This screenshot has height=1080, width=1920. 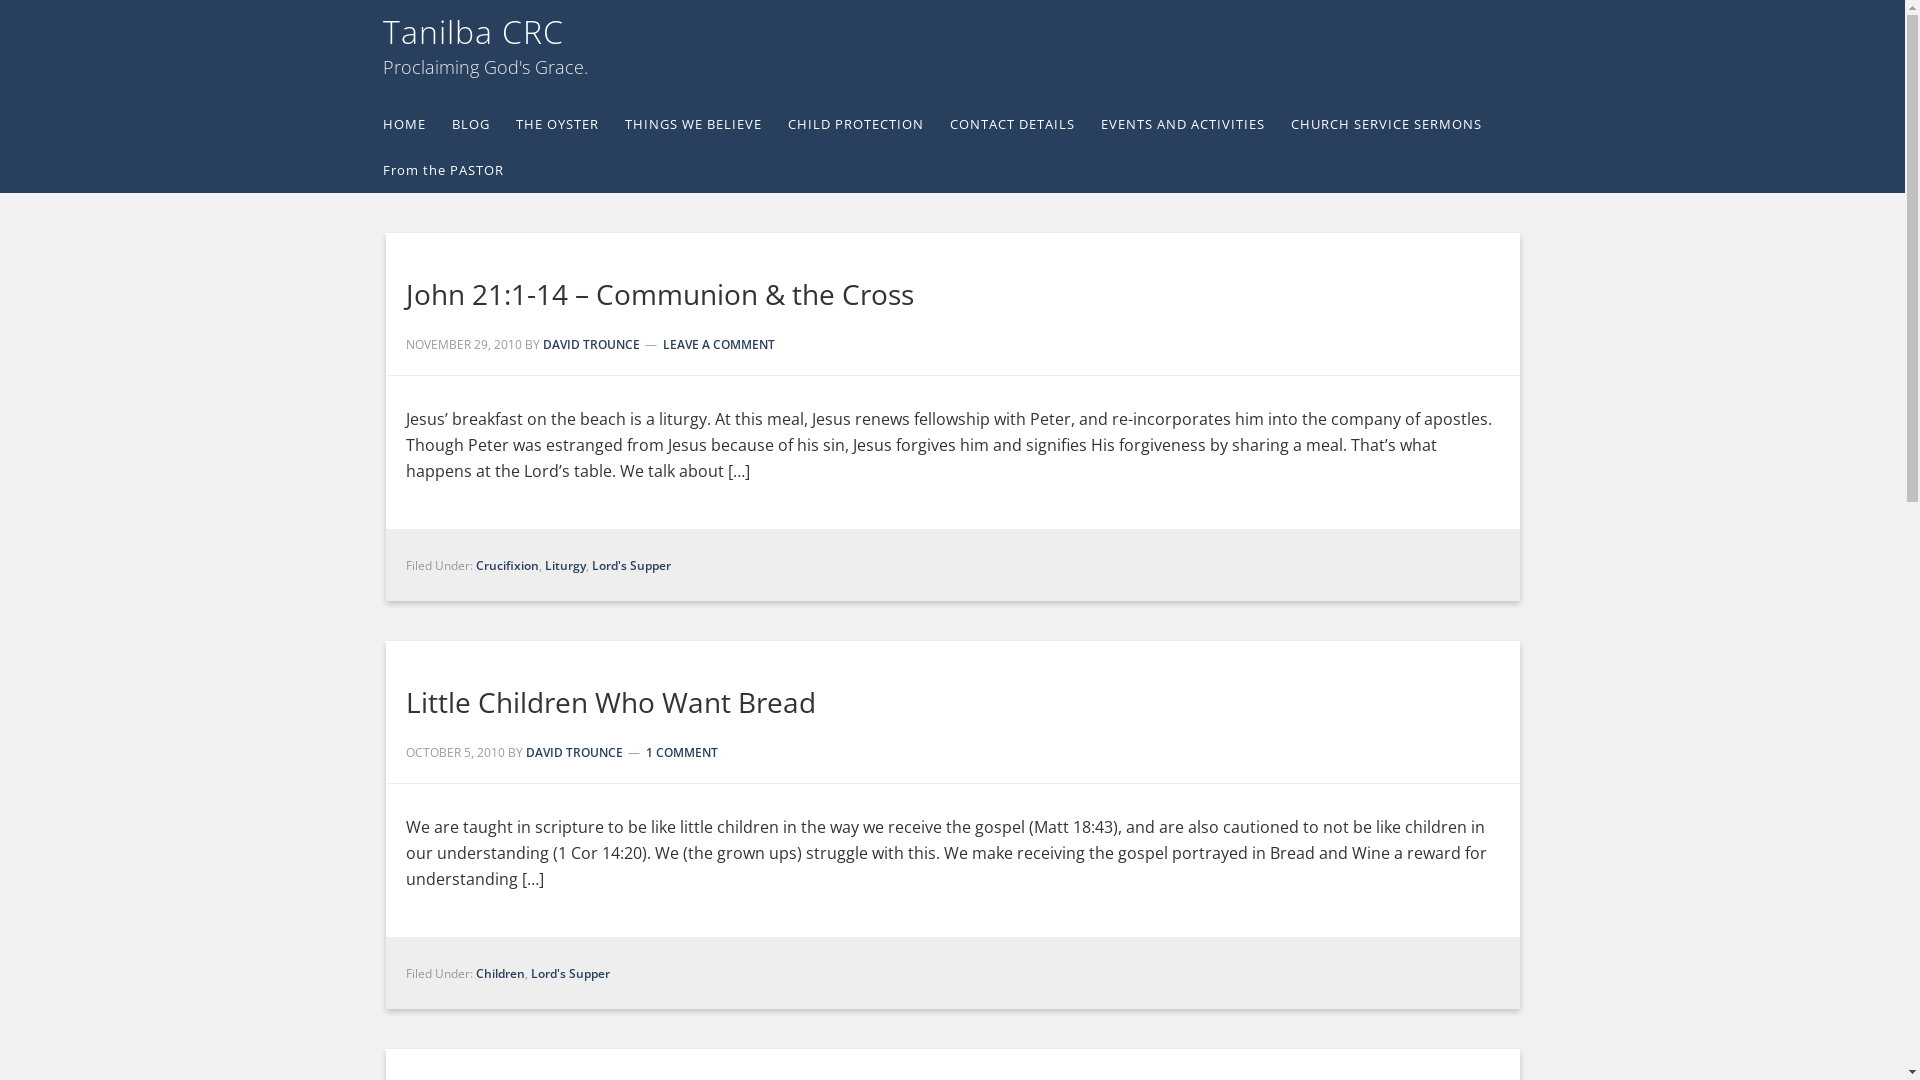 I want to click on LEAVE A COMMENT, so click(x=718, y=344).